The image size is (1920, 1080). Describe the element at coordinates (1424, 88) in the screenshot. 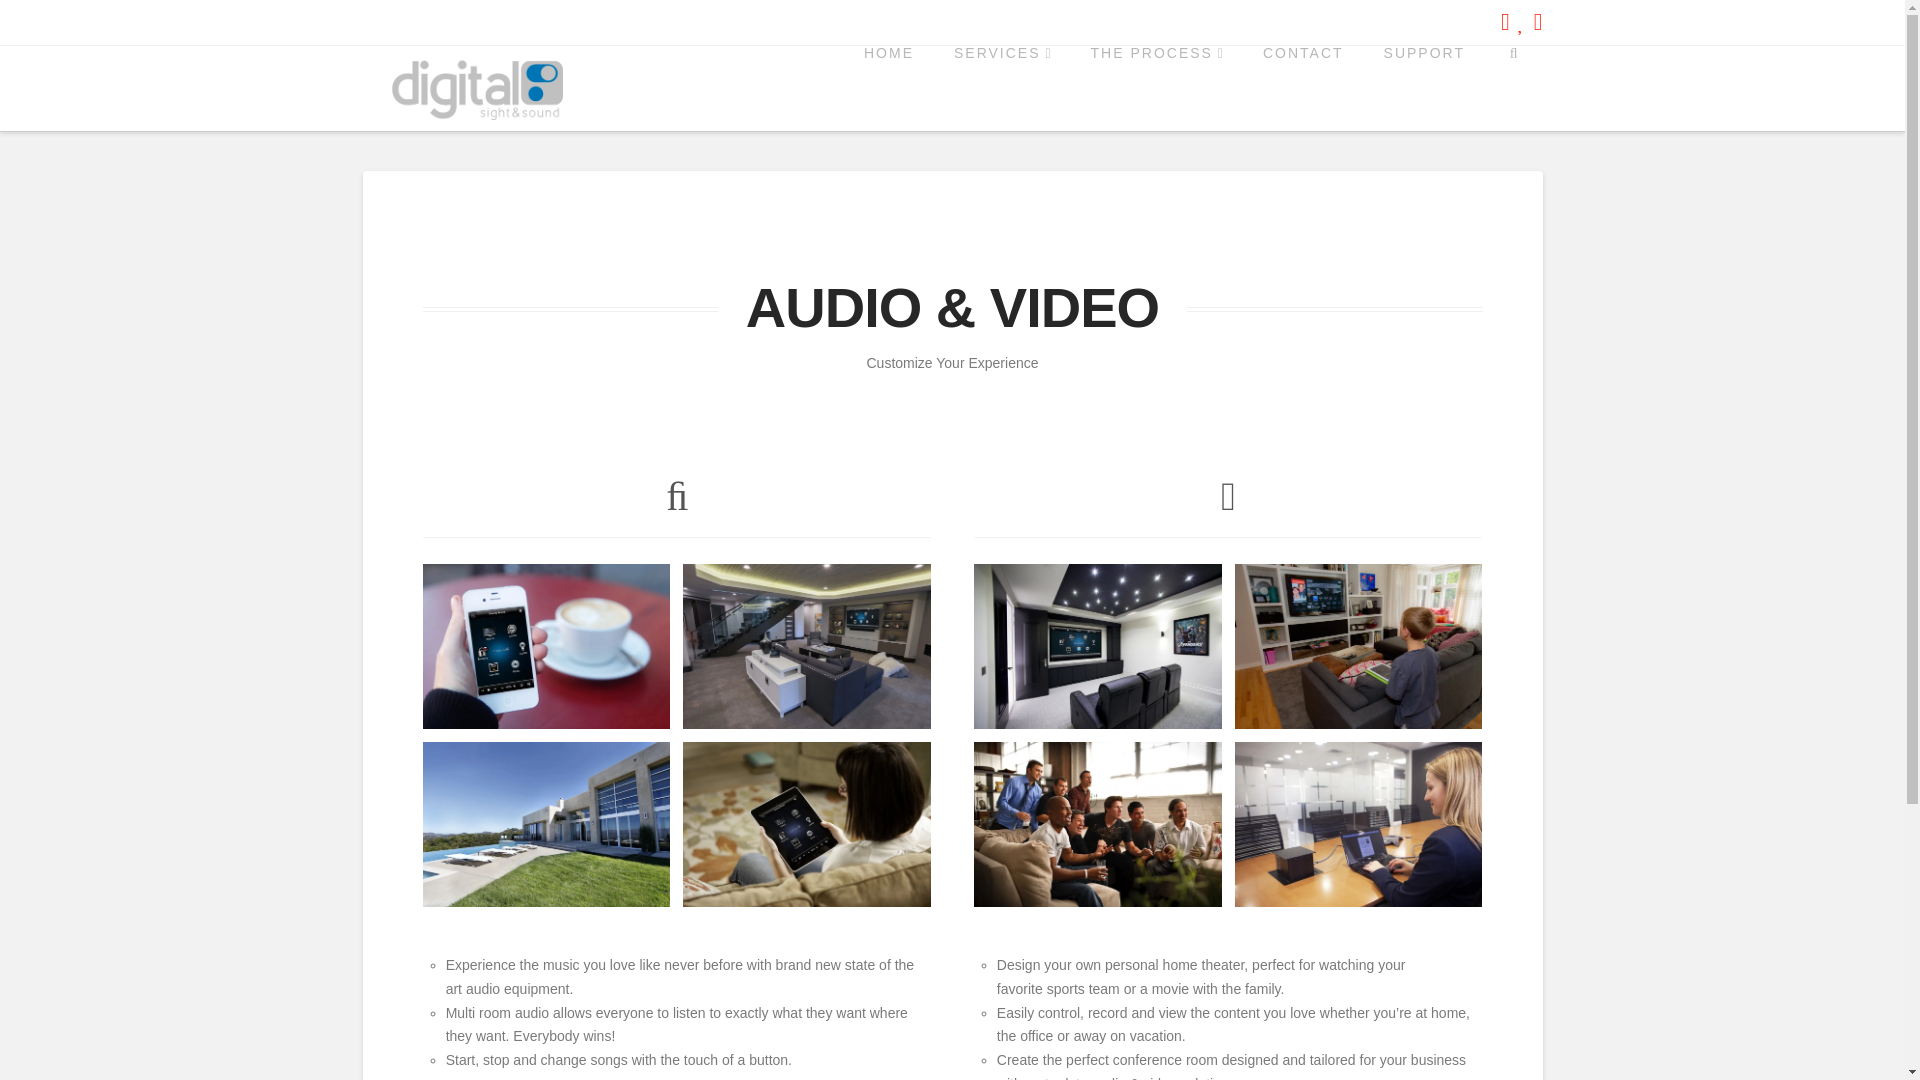

I see `SUPPORT` at that location.